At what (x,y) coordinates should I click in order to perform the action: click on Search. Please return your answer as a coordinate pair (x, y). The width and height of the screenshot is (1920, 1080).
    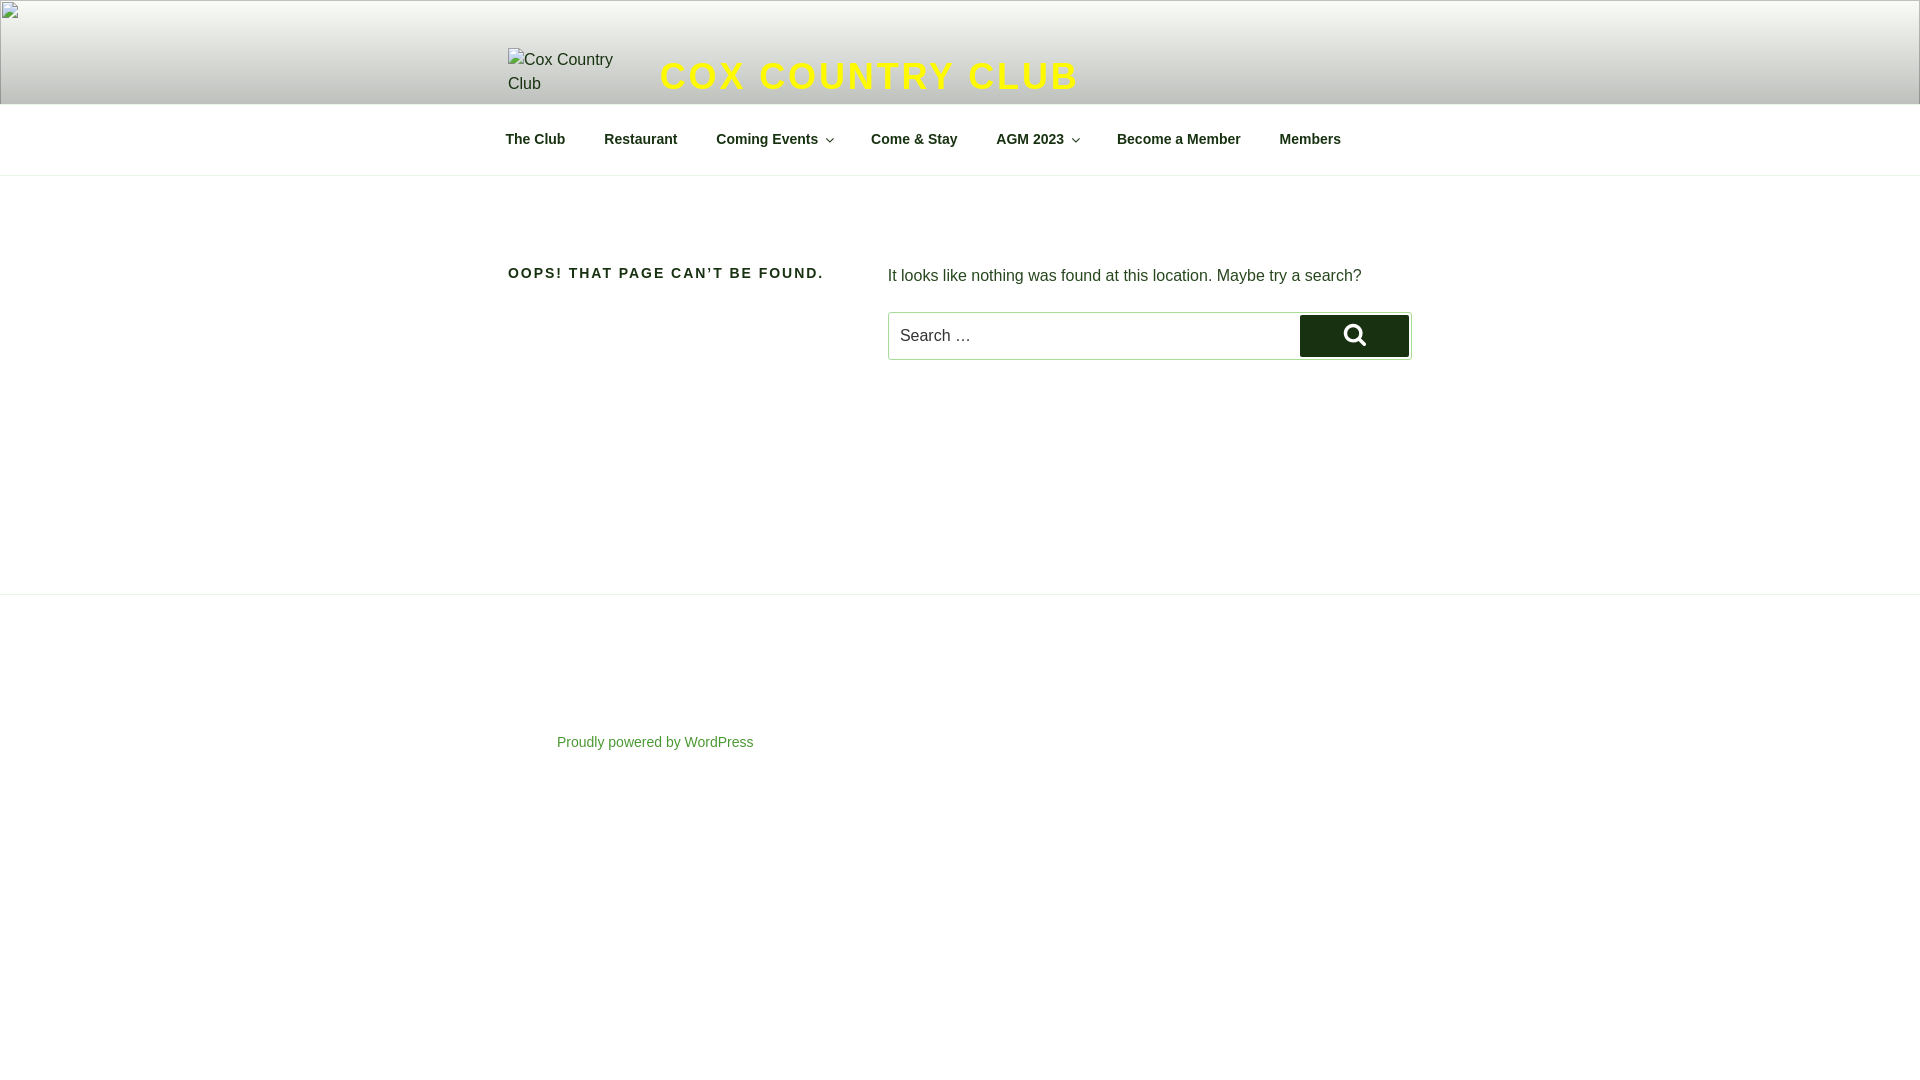
    Looking at the image, I should click on (1354, 336).